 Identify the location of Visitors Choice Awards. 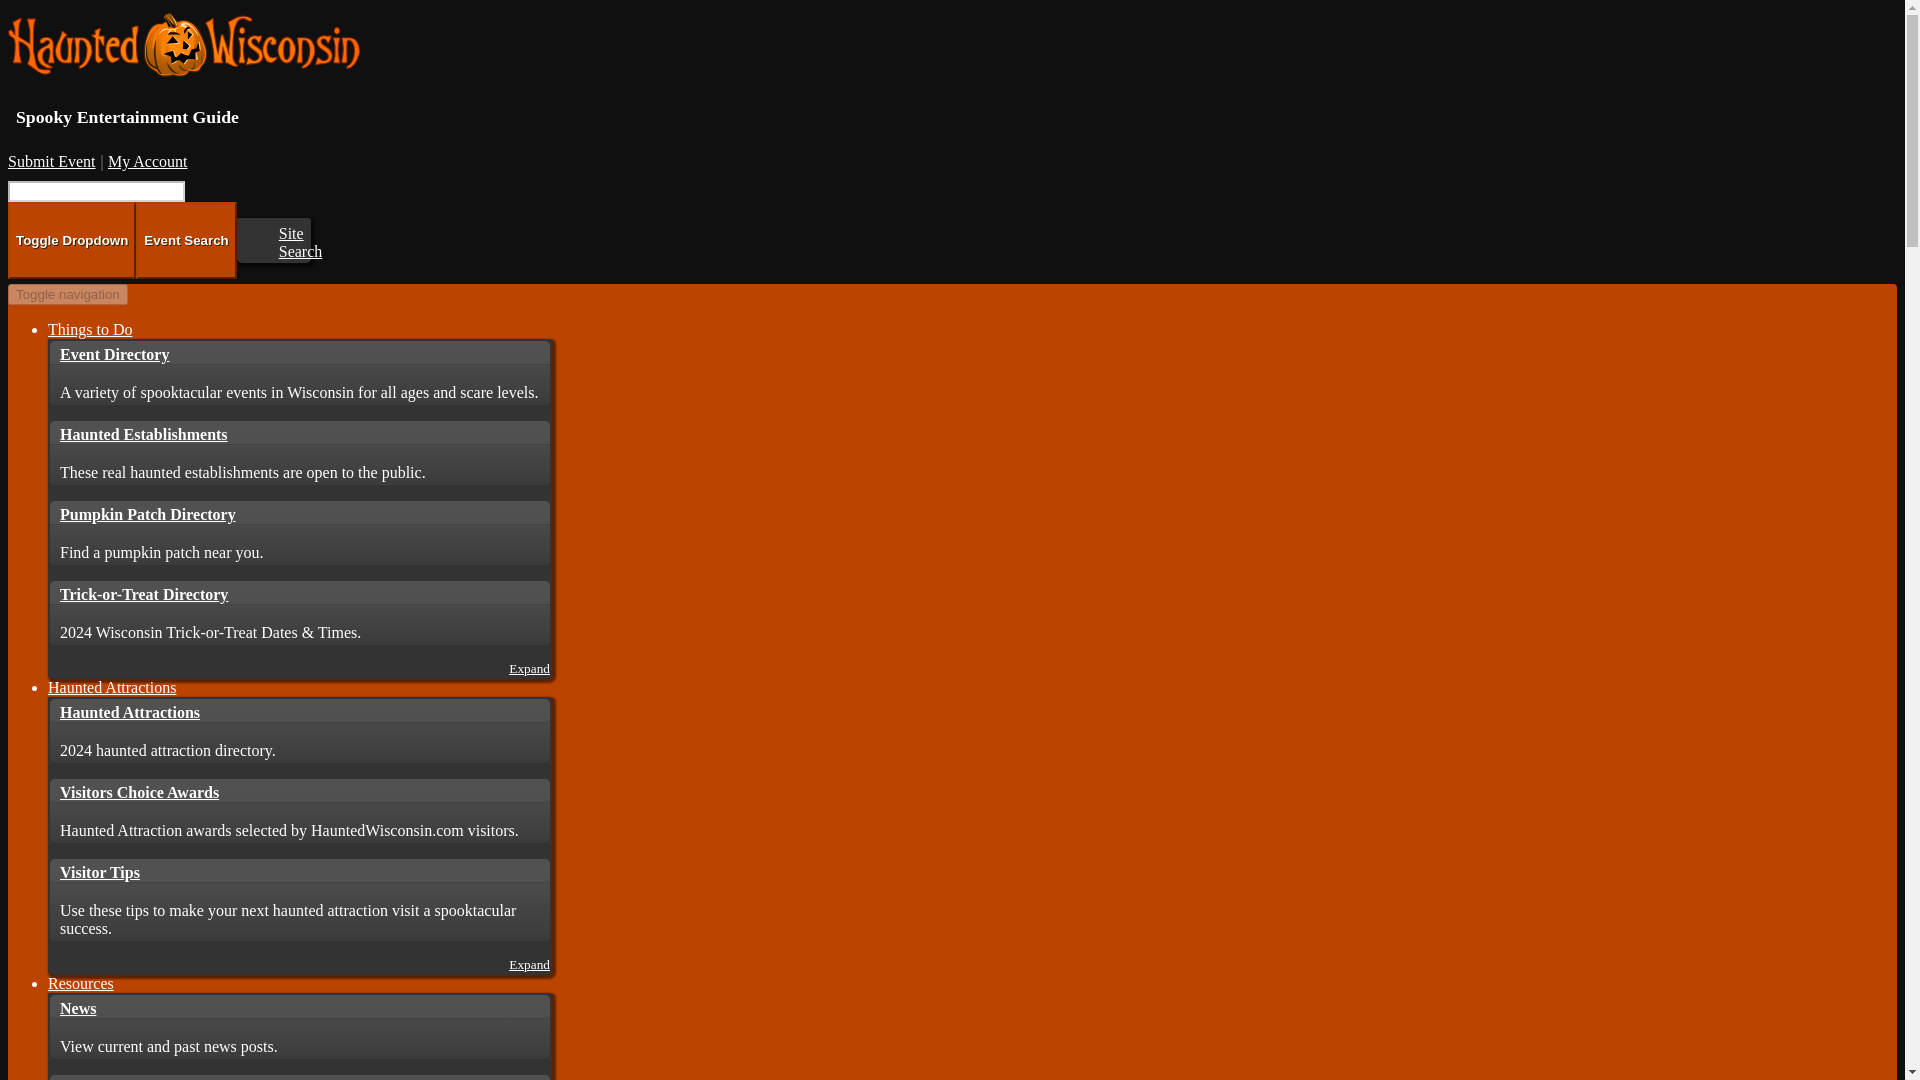
(299, 790).